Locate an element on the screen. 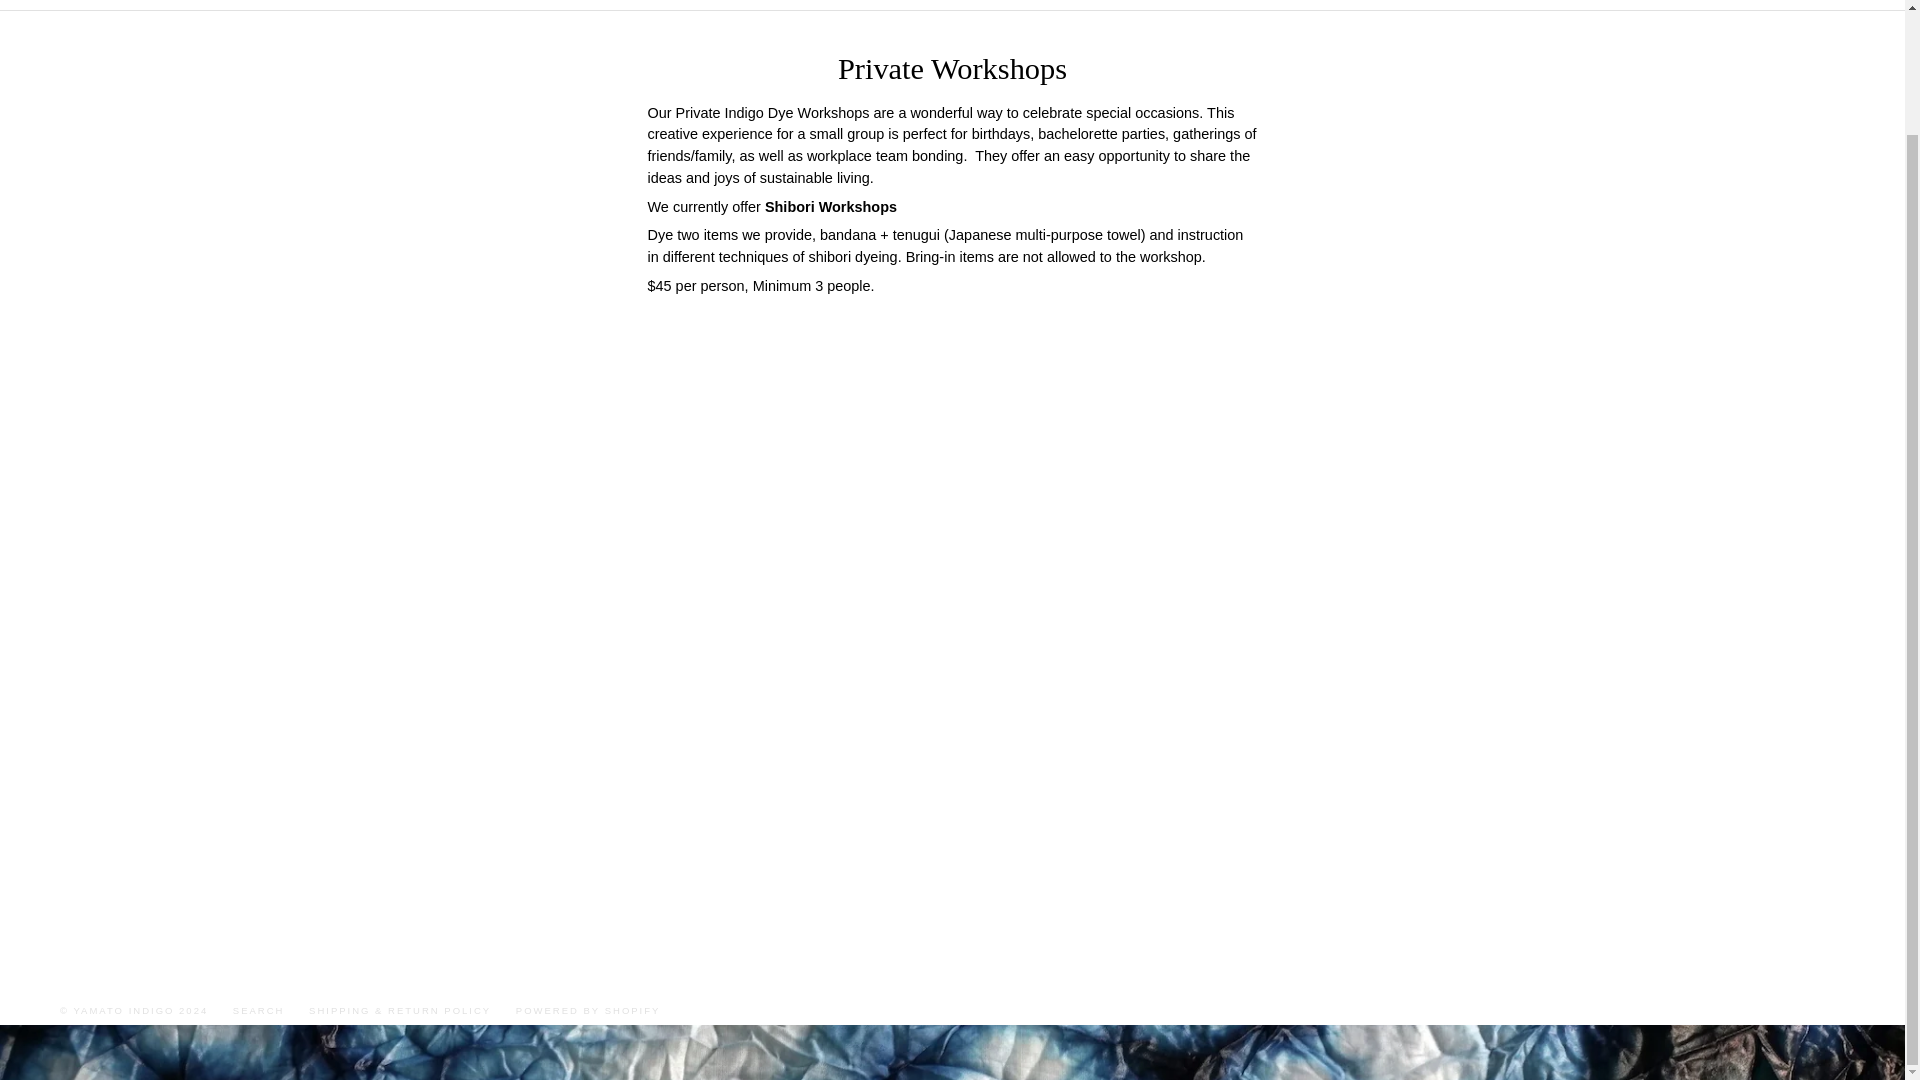 The height and width of the screenshot is (1080, 1920). SHOP is located at coordinates (692, 4).